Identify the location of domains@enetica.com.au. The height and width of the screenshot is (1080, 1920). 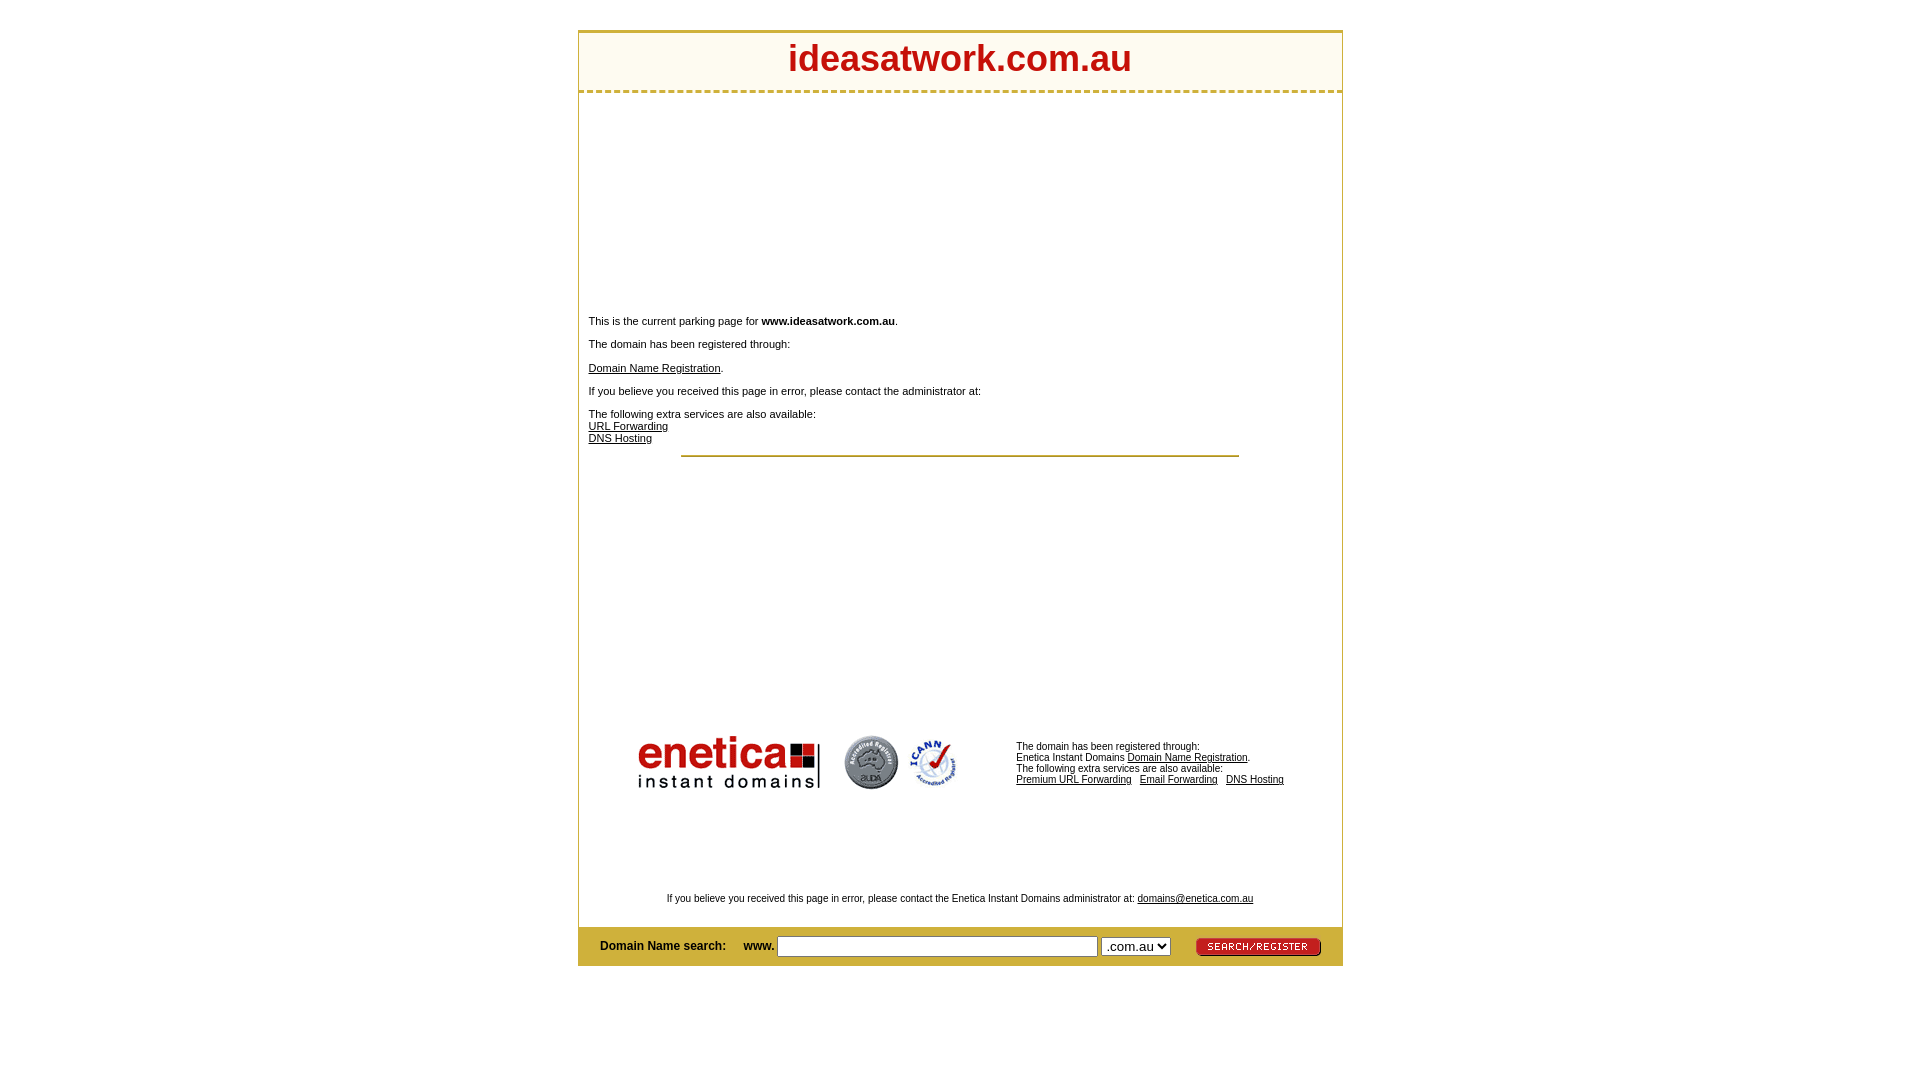
(1196, 898).